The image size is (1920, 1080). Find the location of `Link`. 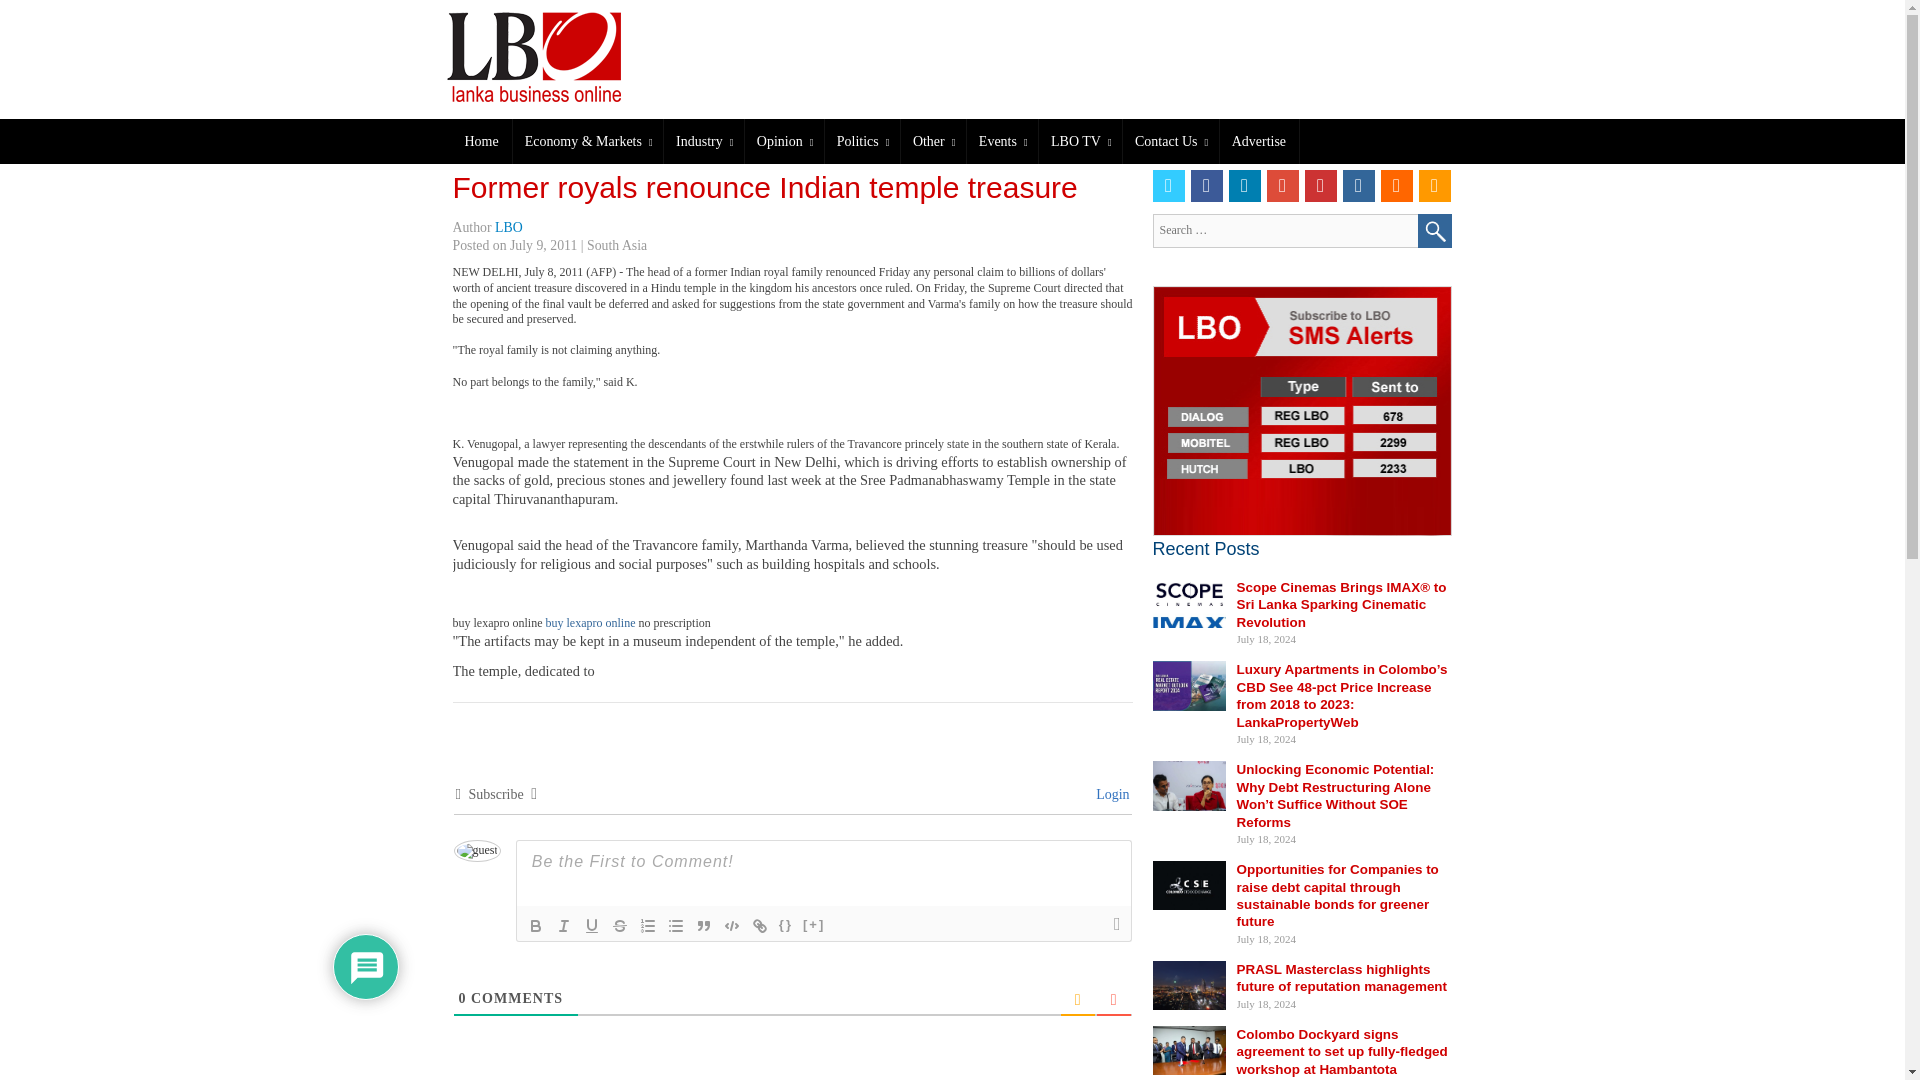

Link is located at coordinates (760, 926).